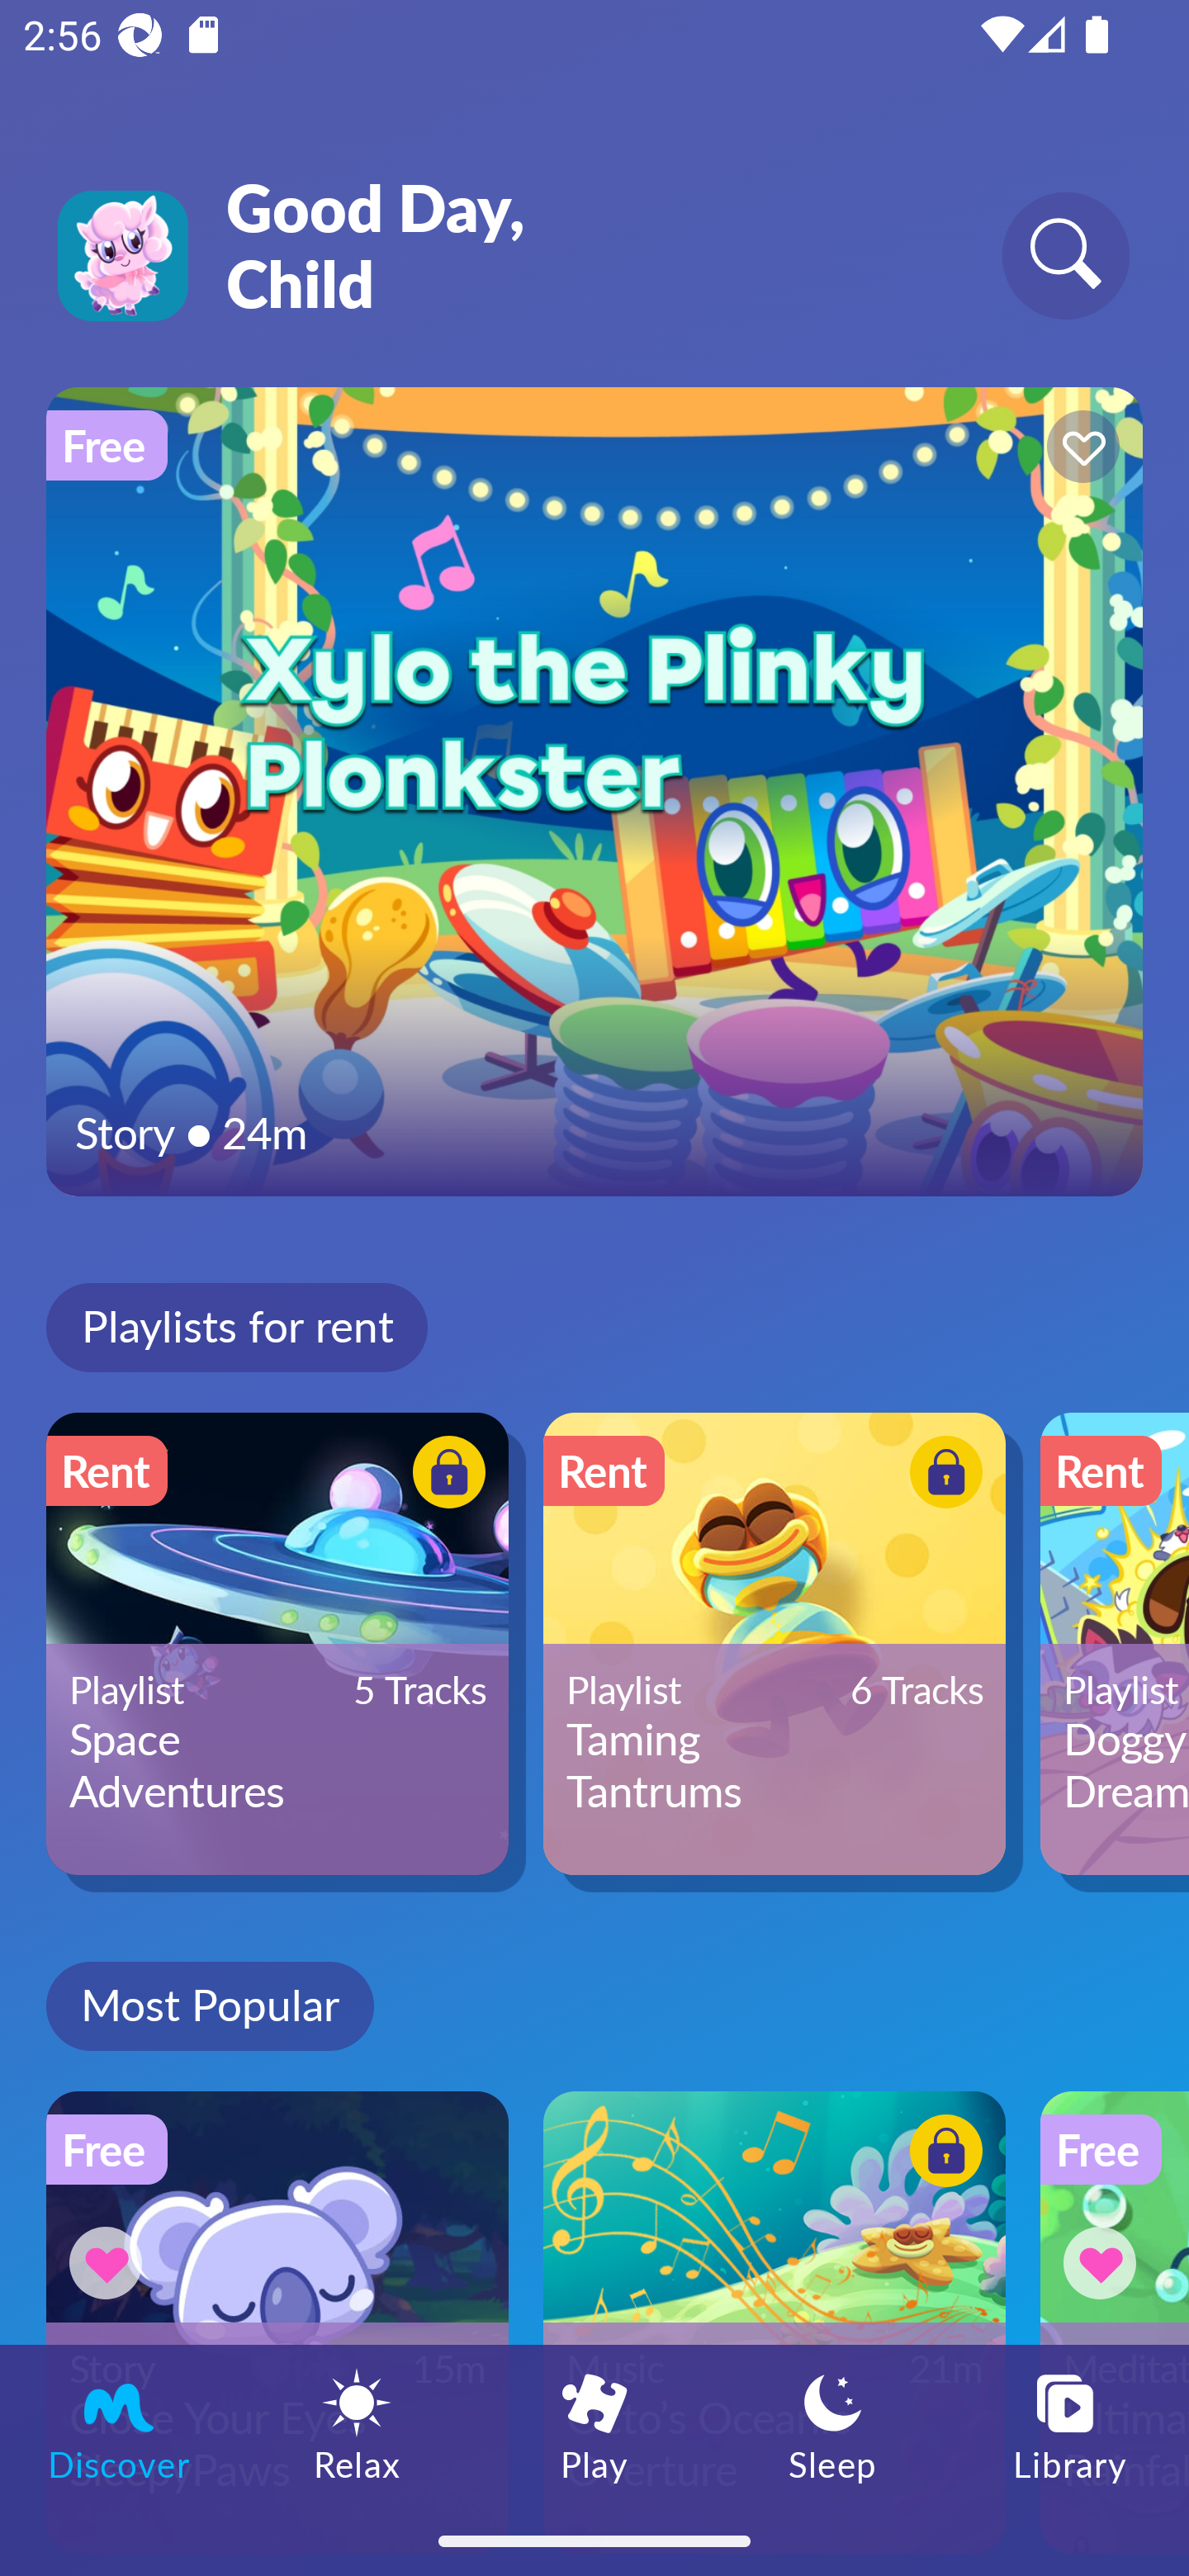 This screenshot has width=1189, height=2576. What do you see at coordinates (594, 175) in the screenshot?
I see `Good Day, 
Child Search` at bounding box center [594, 175].